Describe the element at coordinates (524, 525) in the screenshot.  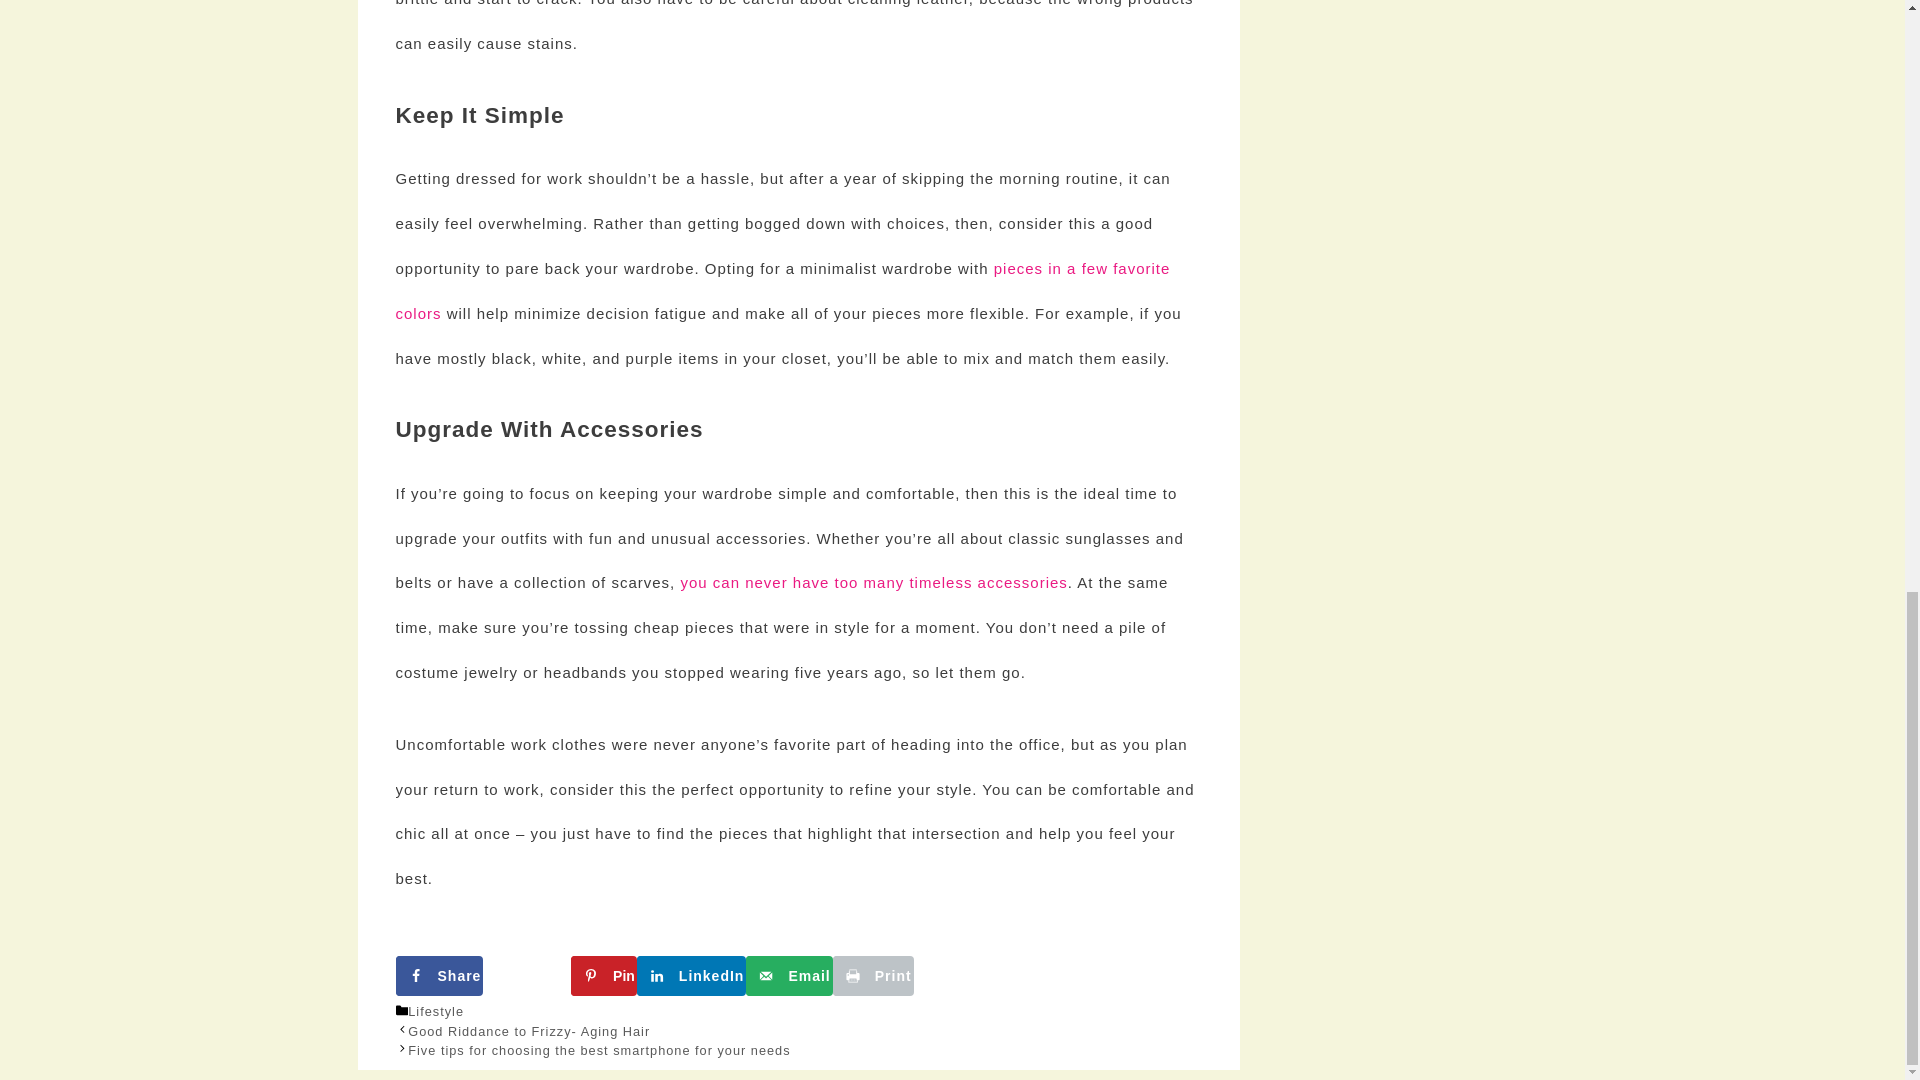
I see `Share on Facebook` at that location.